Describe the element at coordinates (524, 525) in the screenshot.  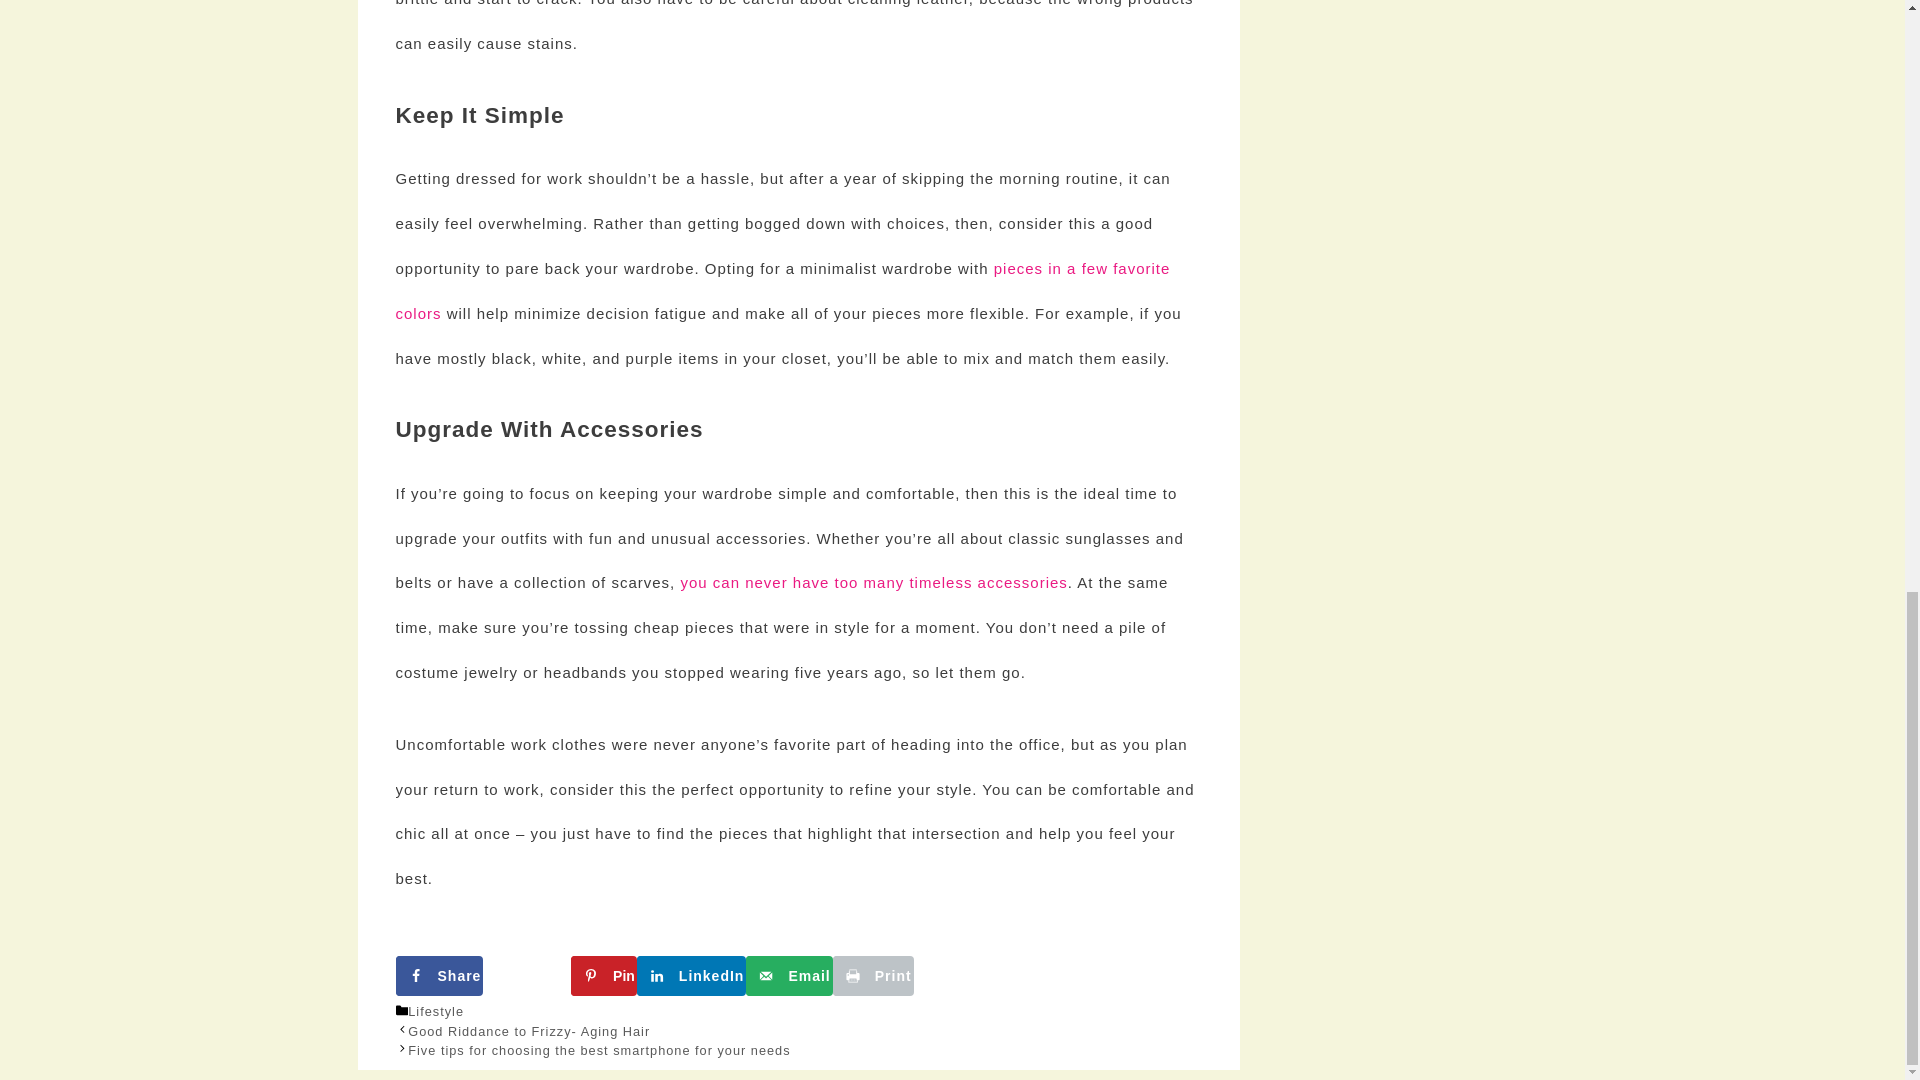
I see `Share on Facebook` at that location.